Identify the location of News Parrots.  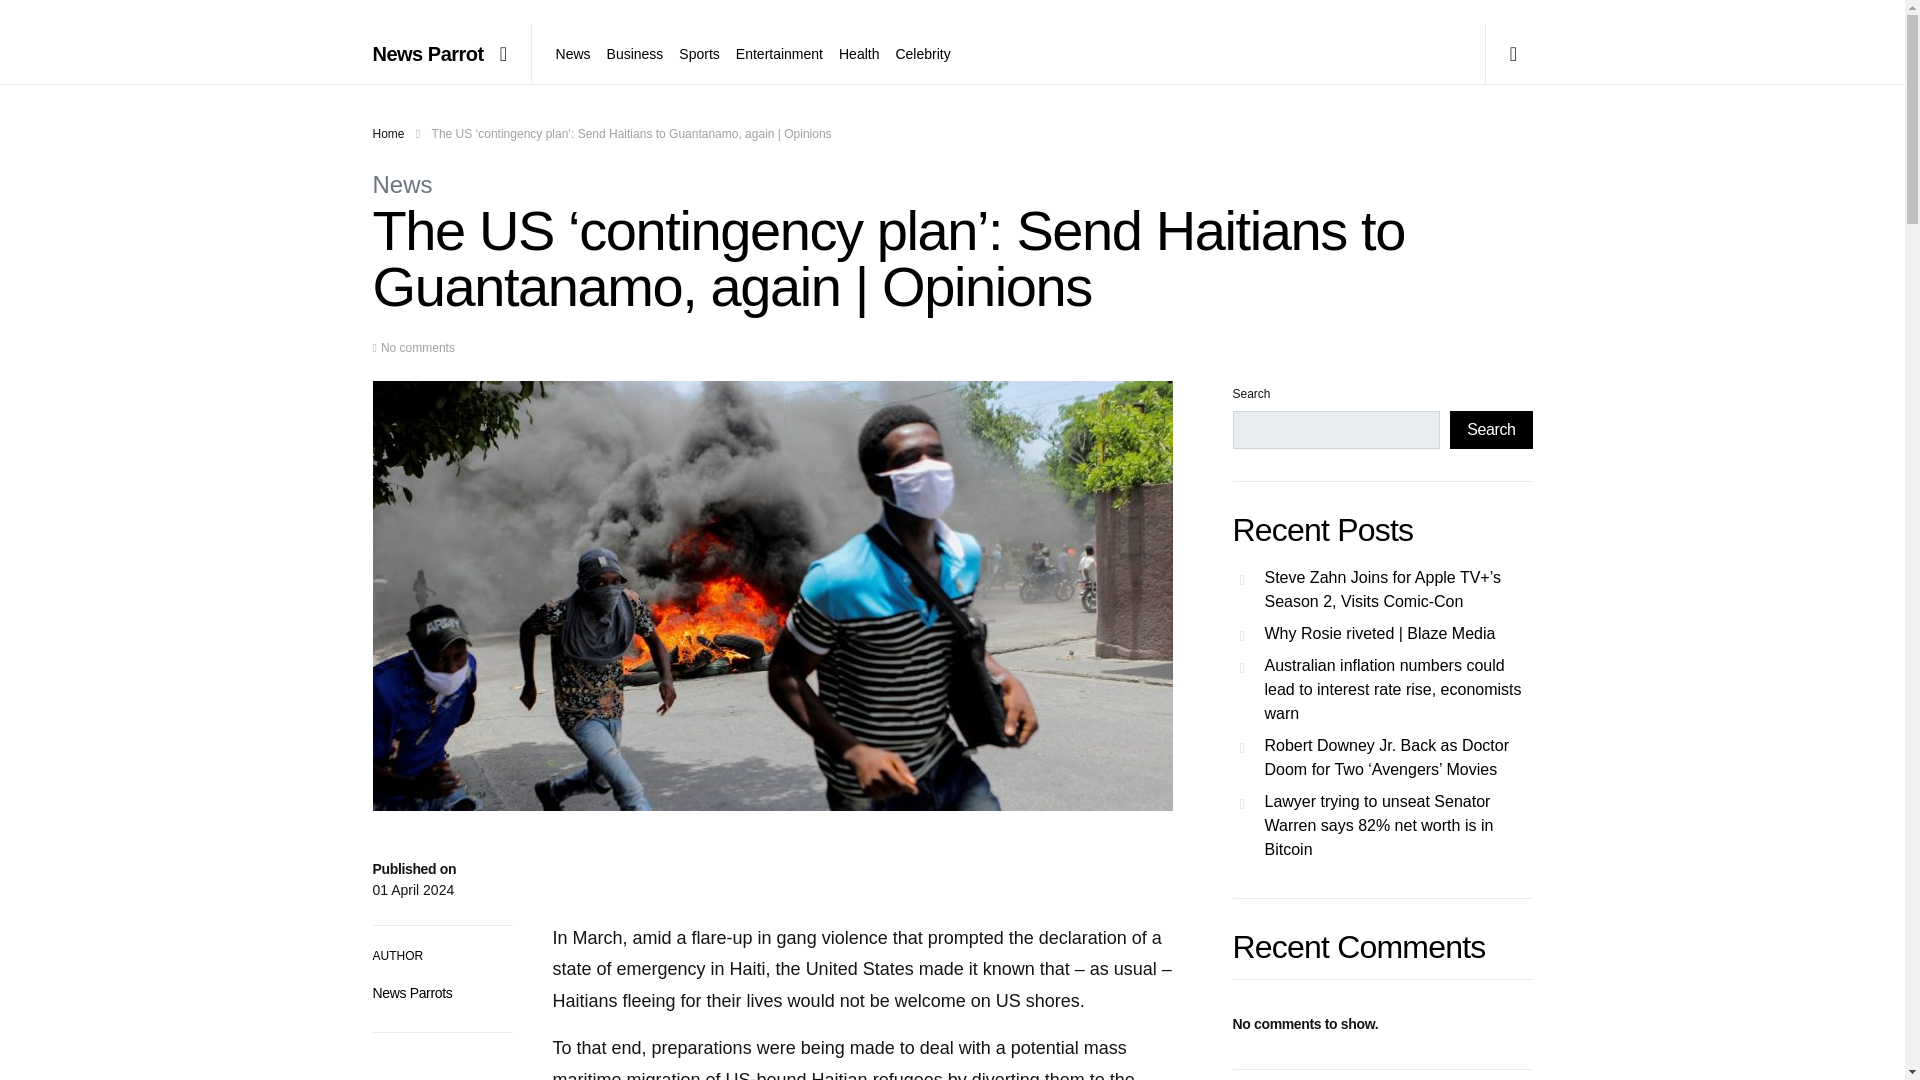
(412, 992).